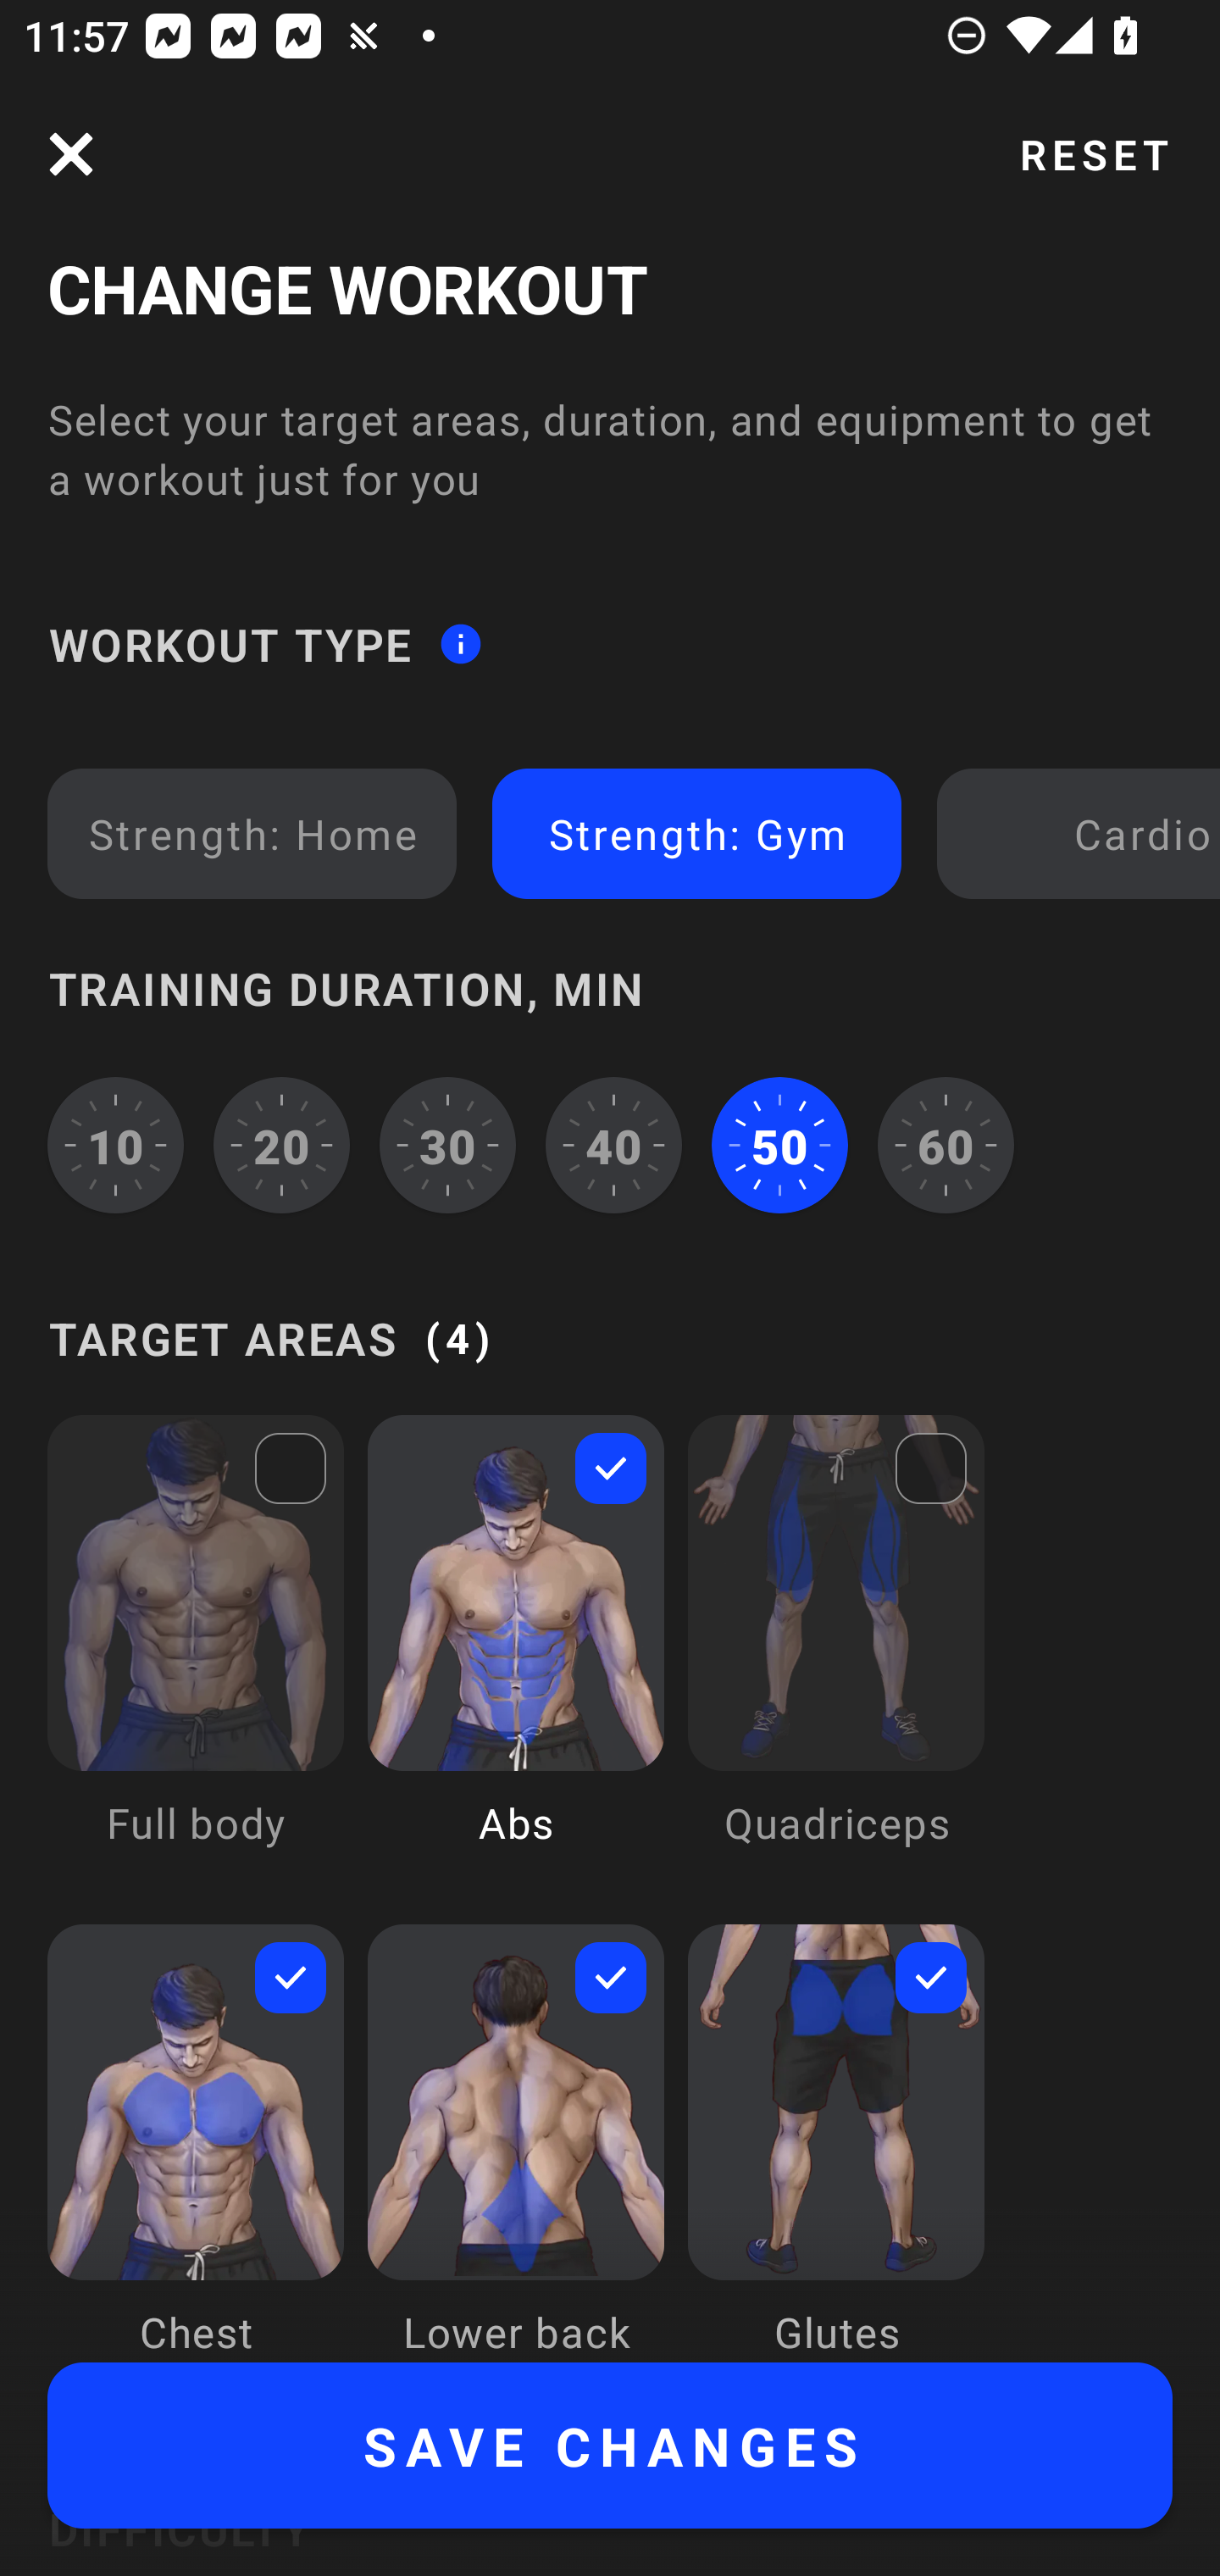 The image size is (1220, 2576). What do you see at coordinates (196, 1654) in the screenshot?
I see `Full body` at bounding box center [196, 1654].